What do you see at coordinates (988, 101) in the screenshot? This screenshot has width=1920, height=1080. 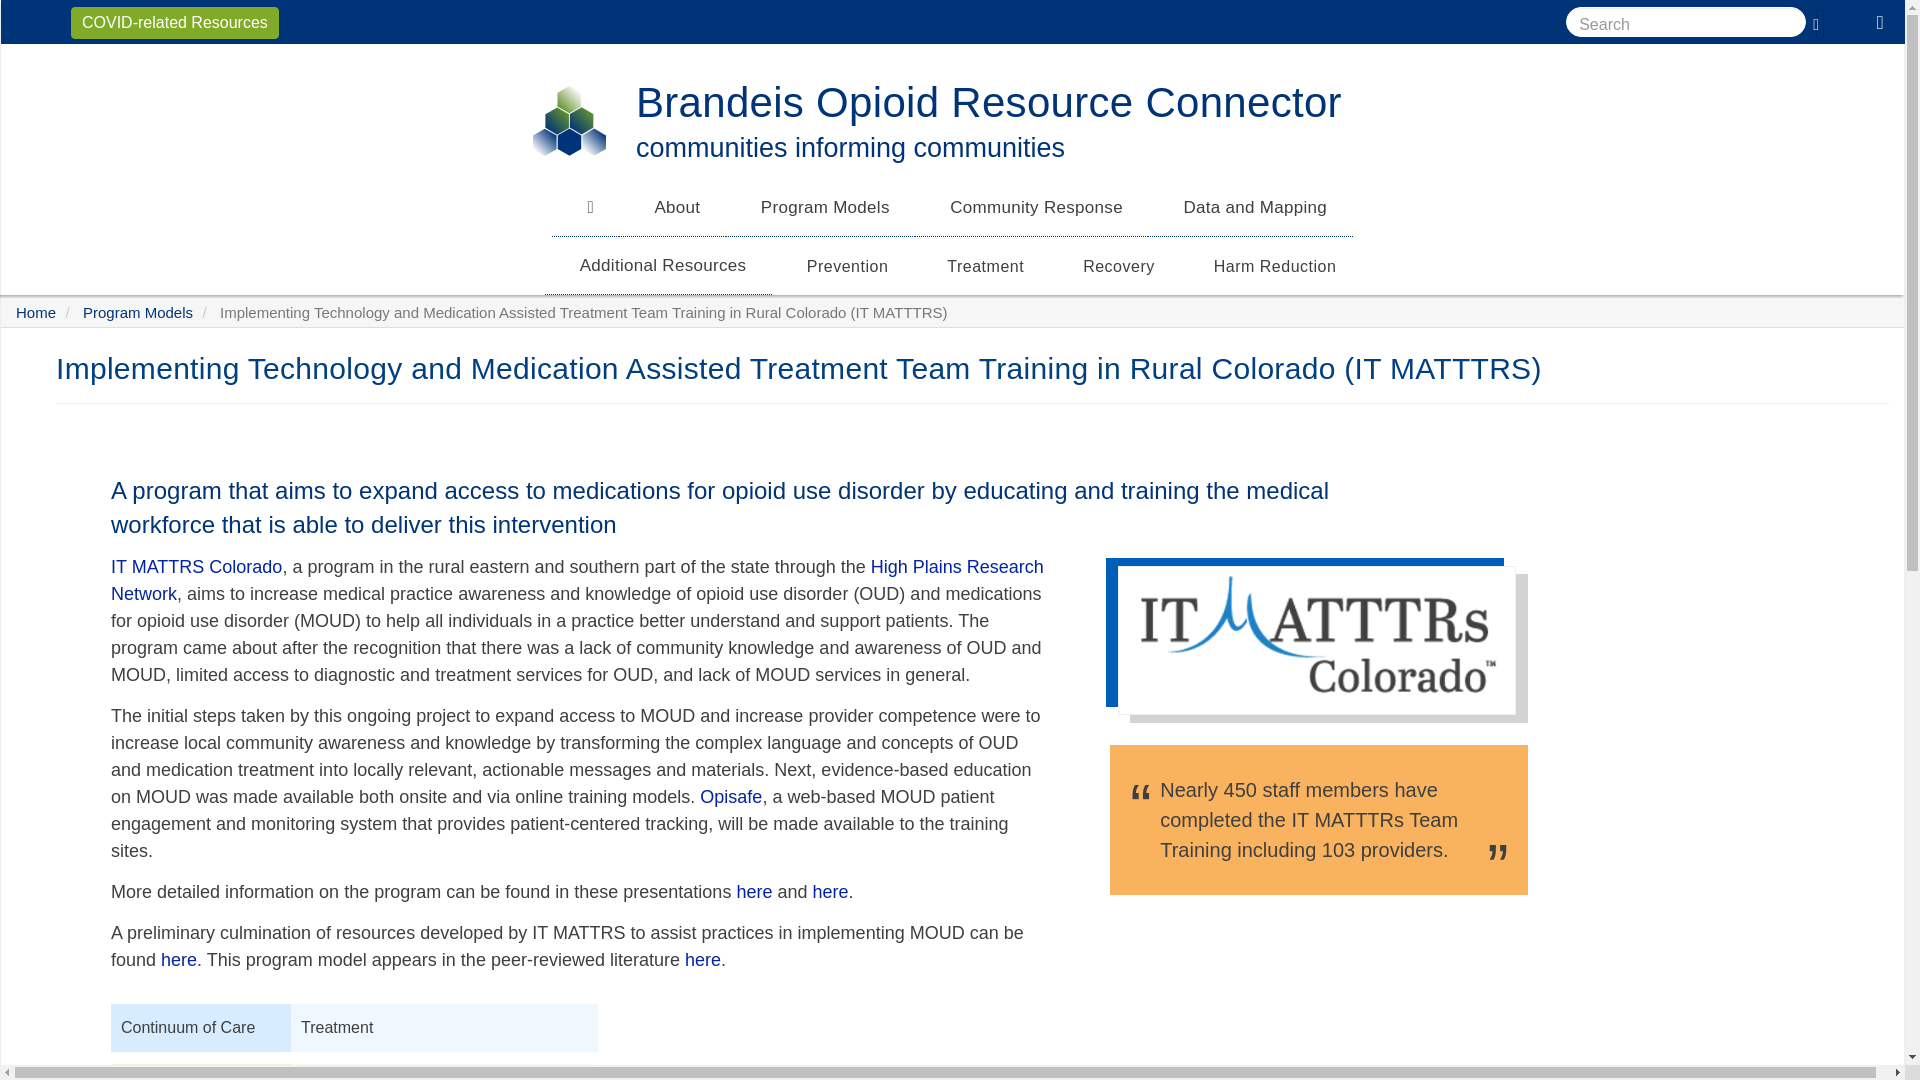 I see `Brandeis Opioid Resource Connector` at bounding box center [988, 101].